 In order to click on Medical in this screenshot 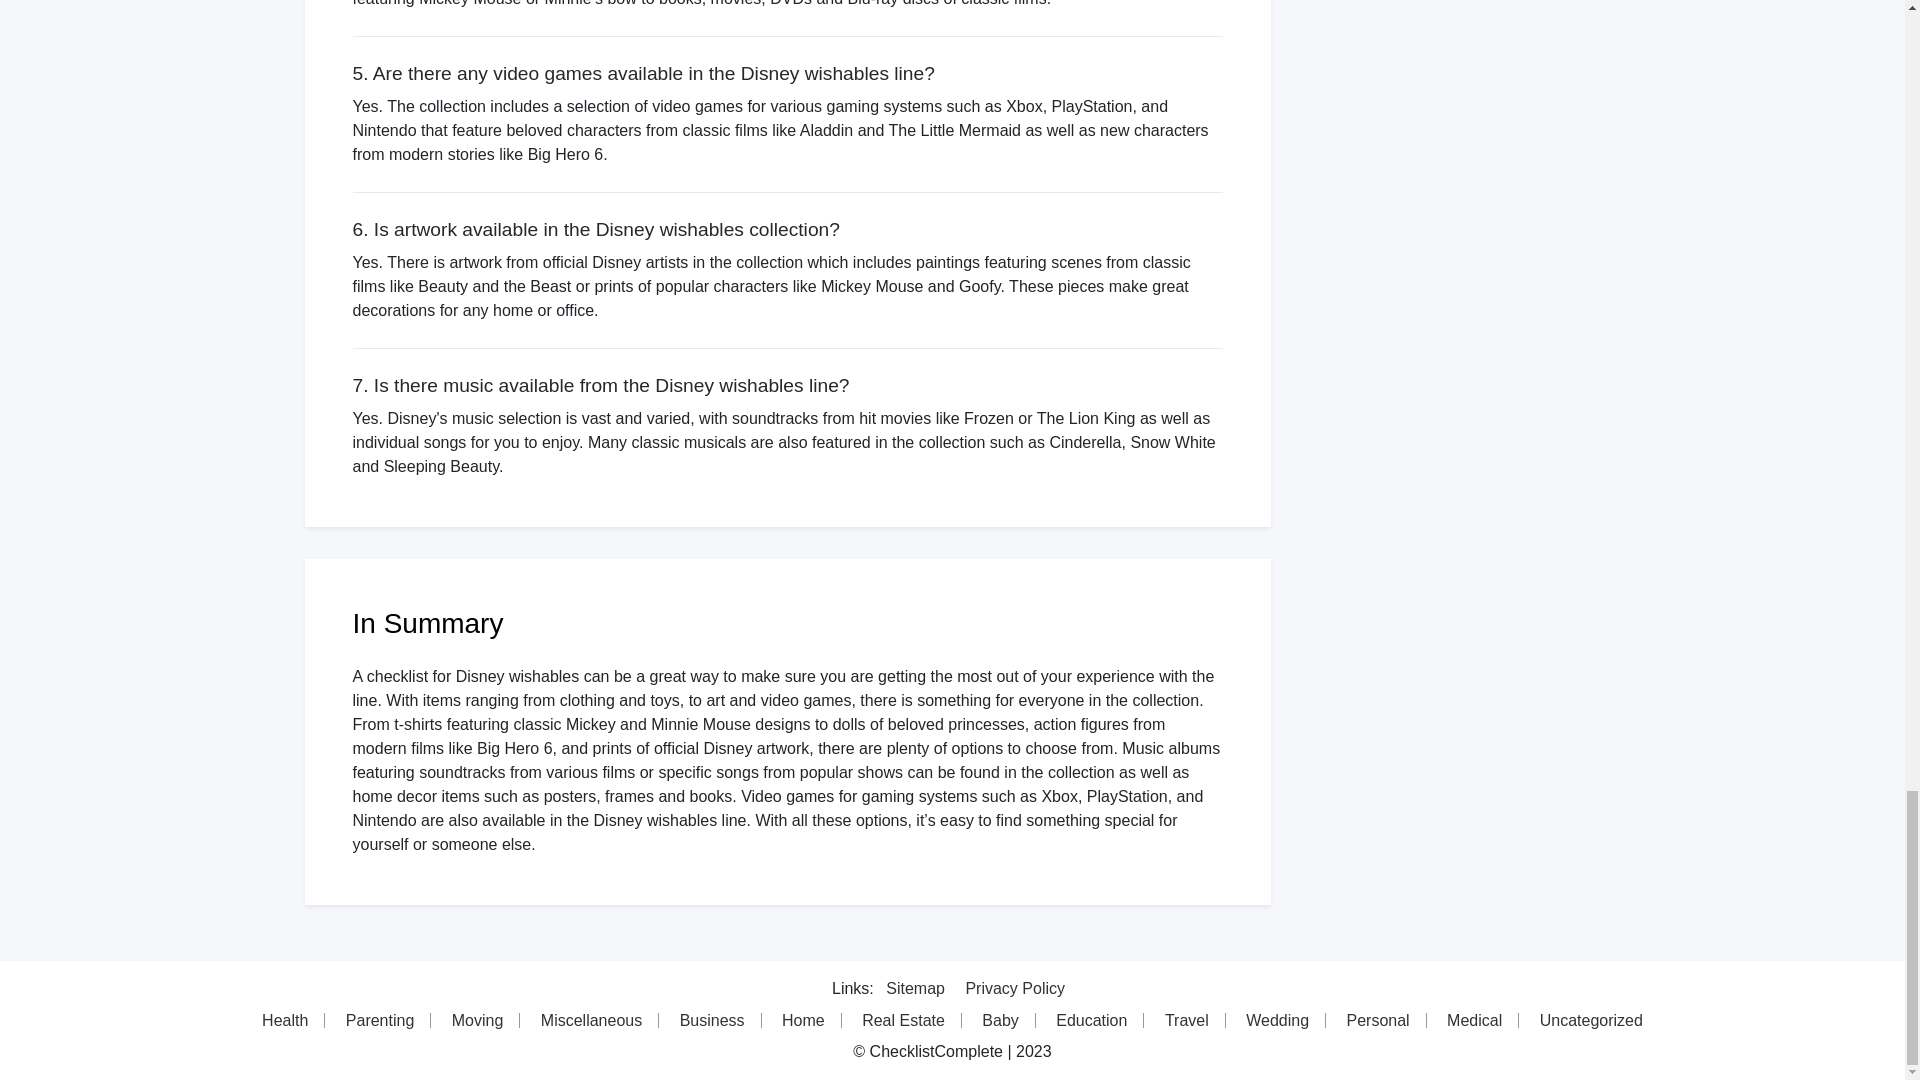, I will do `click(1474, 1020)`.